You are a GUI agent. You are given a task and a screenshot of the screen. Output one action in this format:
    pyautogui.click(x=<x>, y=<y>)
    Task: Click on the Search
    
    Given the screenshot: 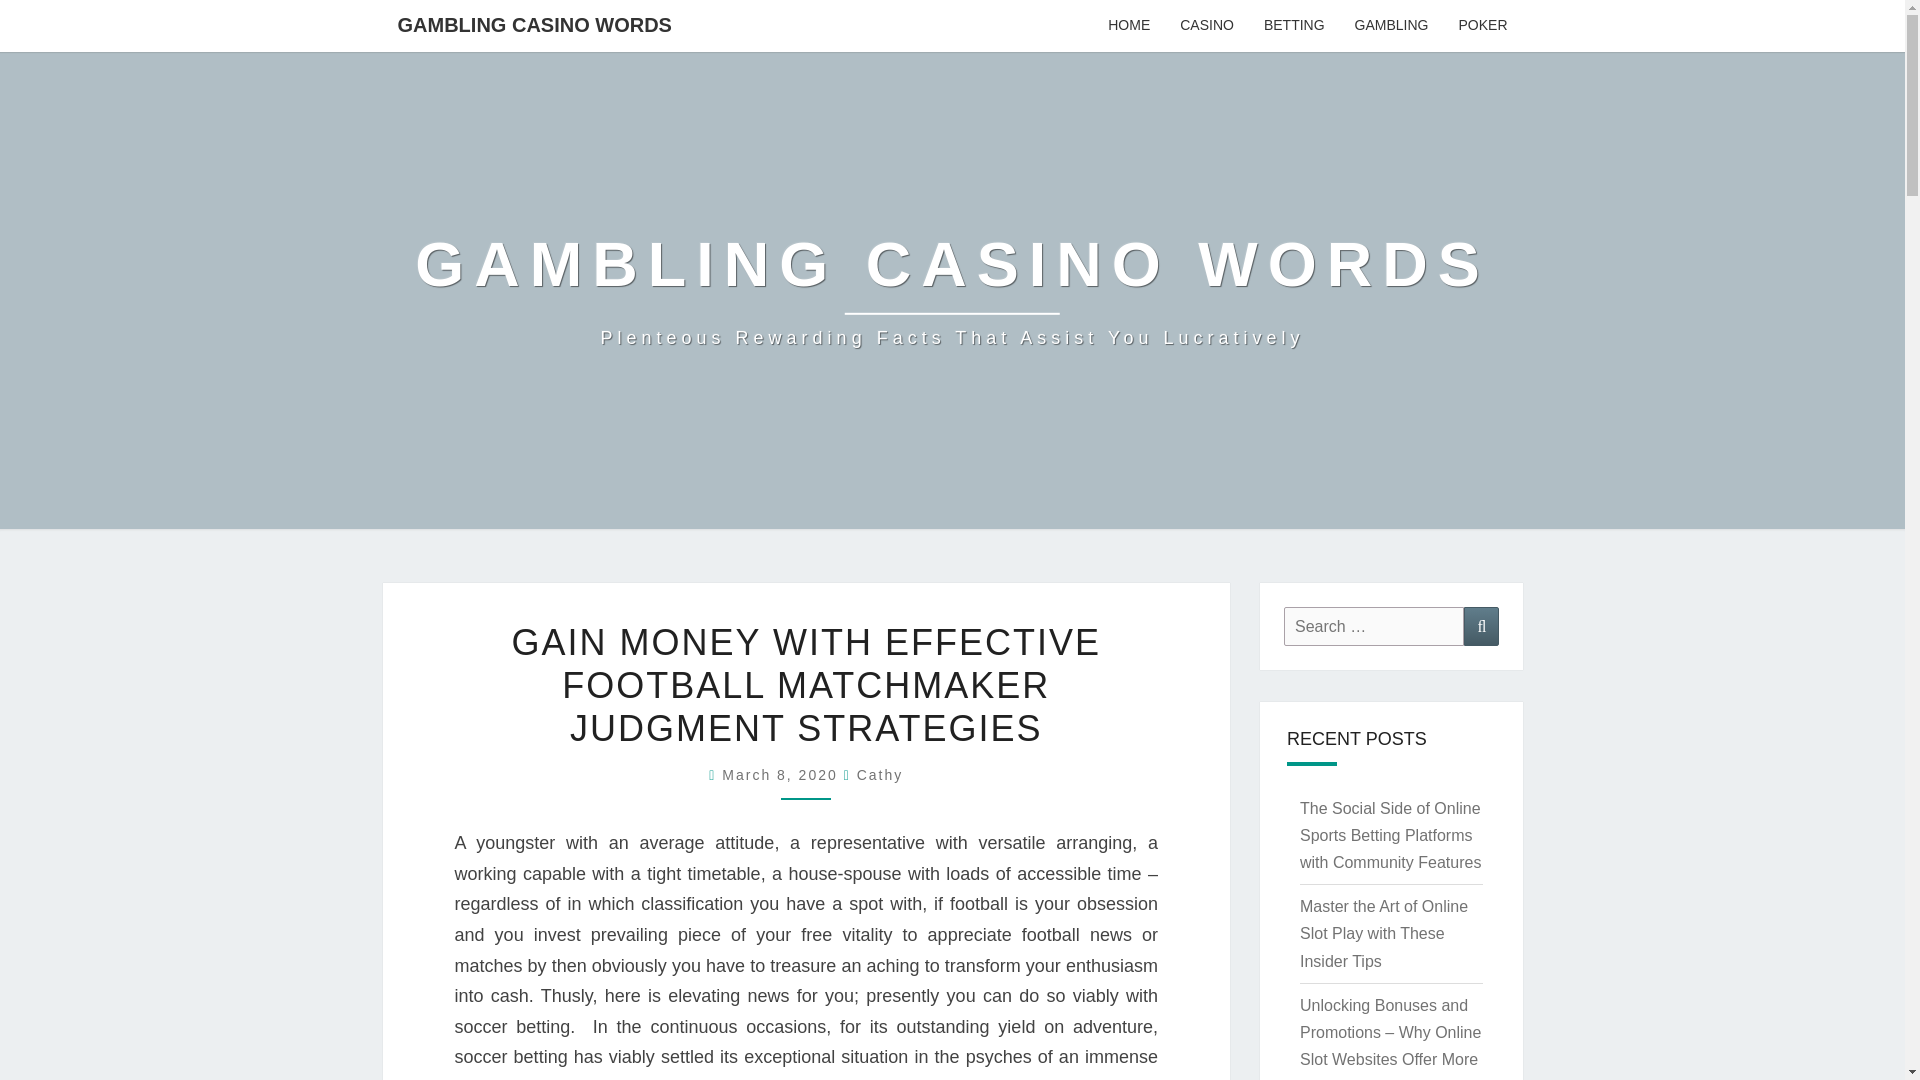 What is the action you would take?
    pyautogui.click(x=1481, y=626)
    